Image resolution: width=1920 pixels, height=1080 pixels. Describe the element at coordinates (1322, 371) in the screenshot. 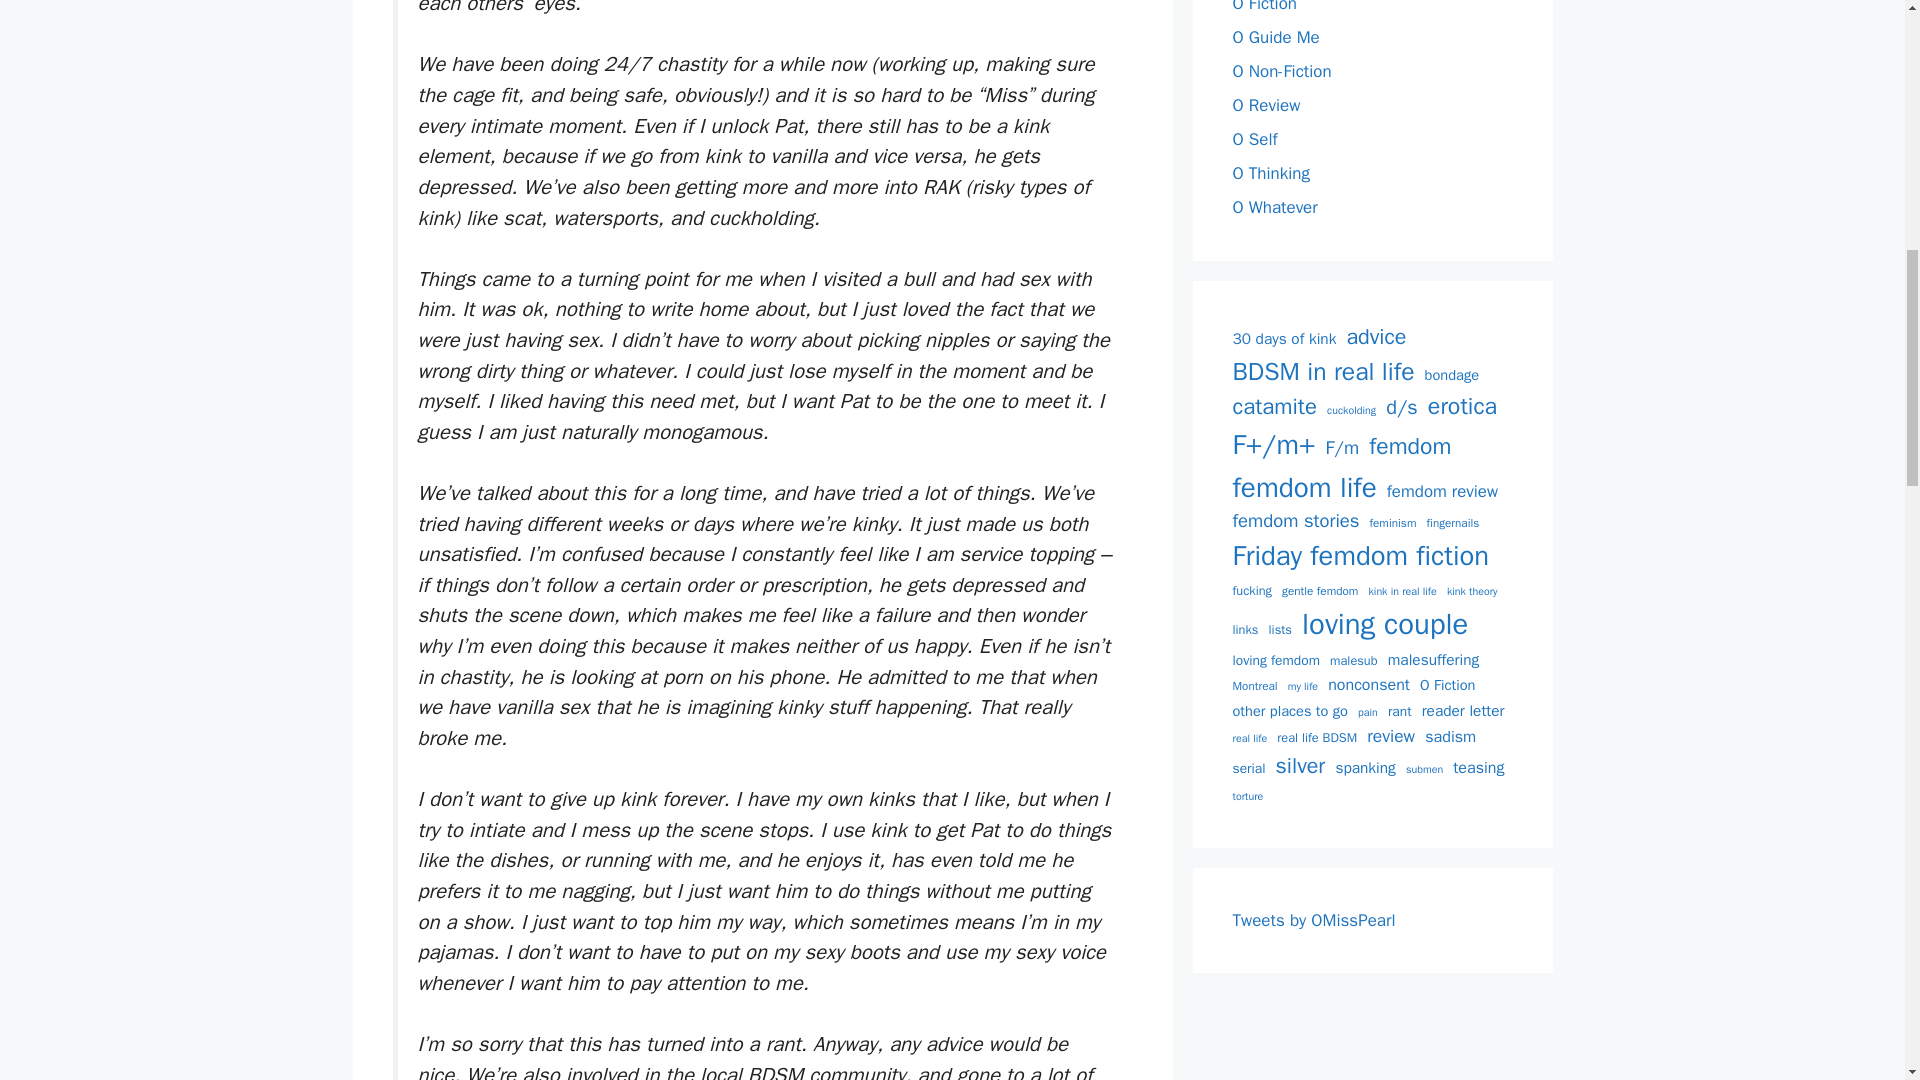

I see `BDSM in real life` at that location.